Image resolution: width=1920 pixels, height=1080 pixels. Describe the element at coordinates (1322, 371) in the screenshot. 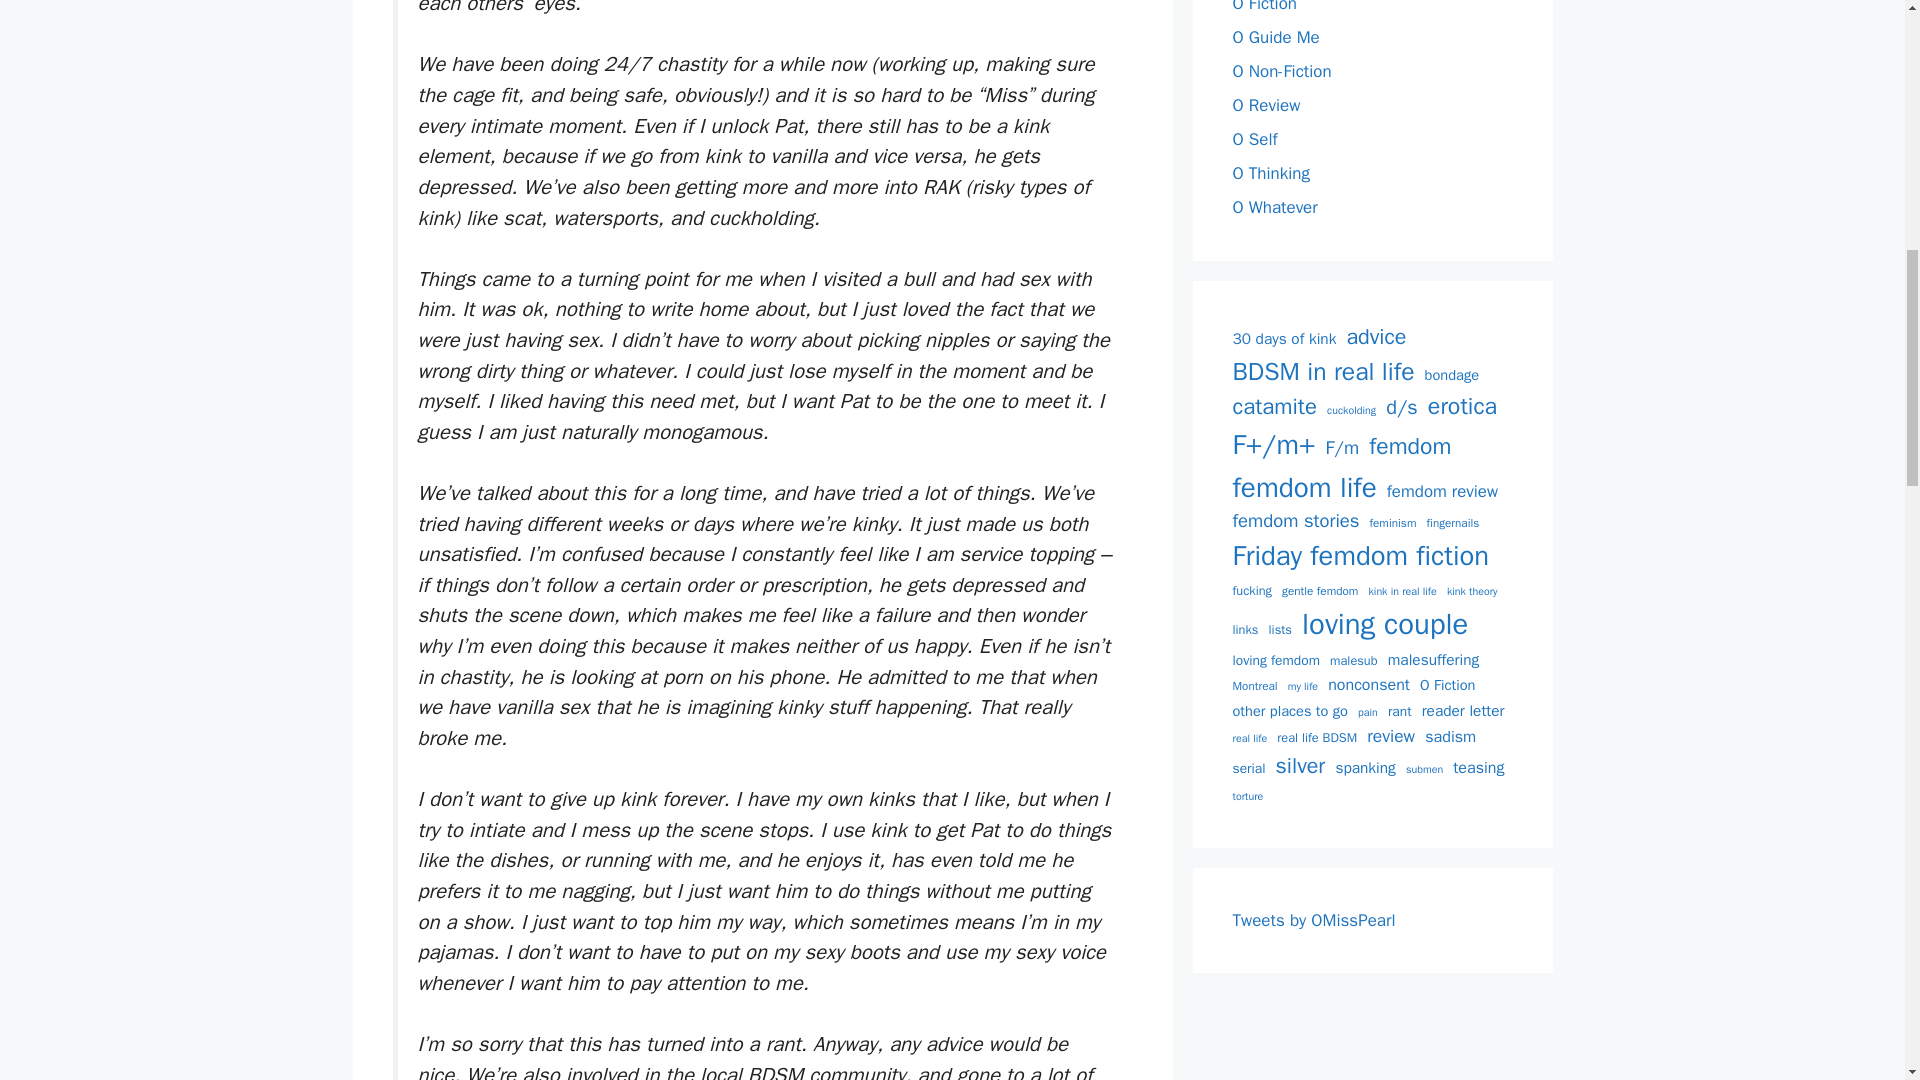

I see `BDSM in real life` at that location.